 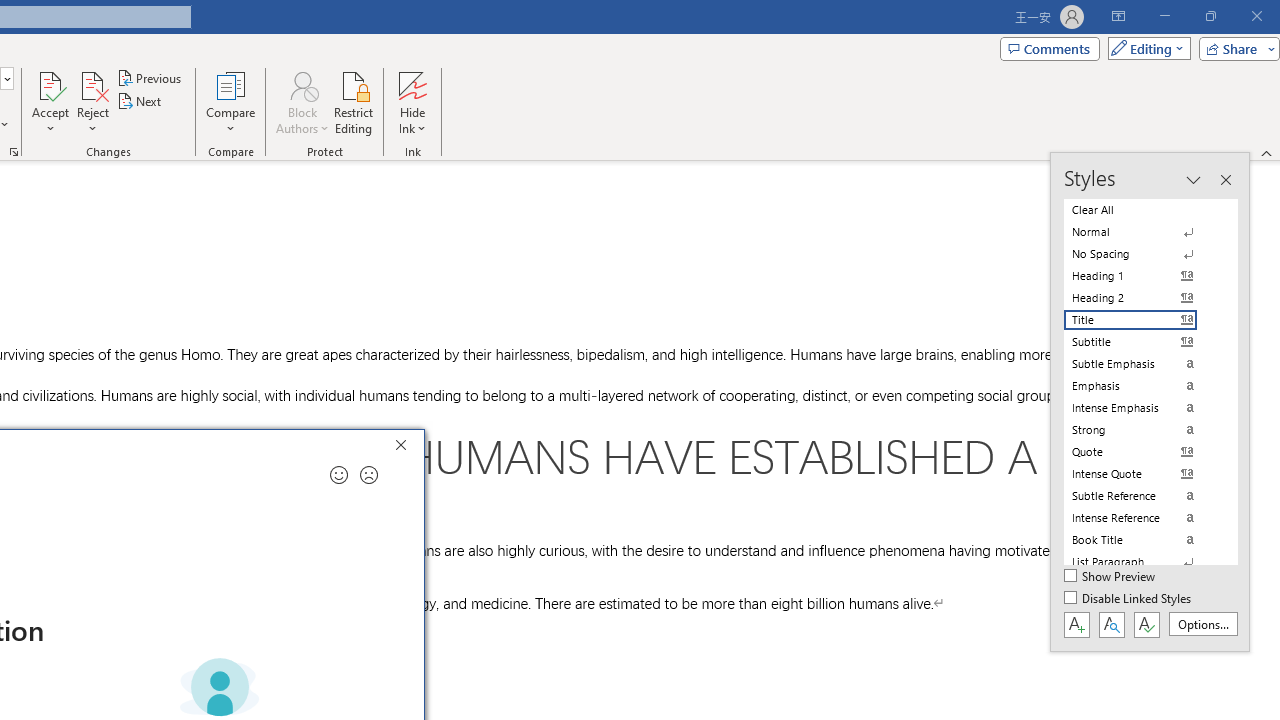 I want to click on Reject, so click(x=92, y=102).